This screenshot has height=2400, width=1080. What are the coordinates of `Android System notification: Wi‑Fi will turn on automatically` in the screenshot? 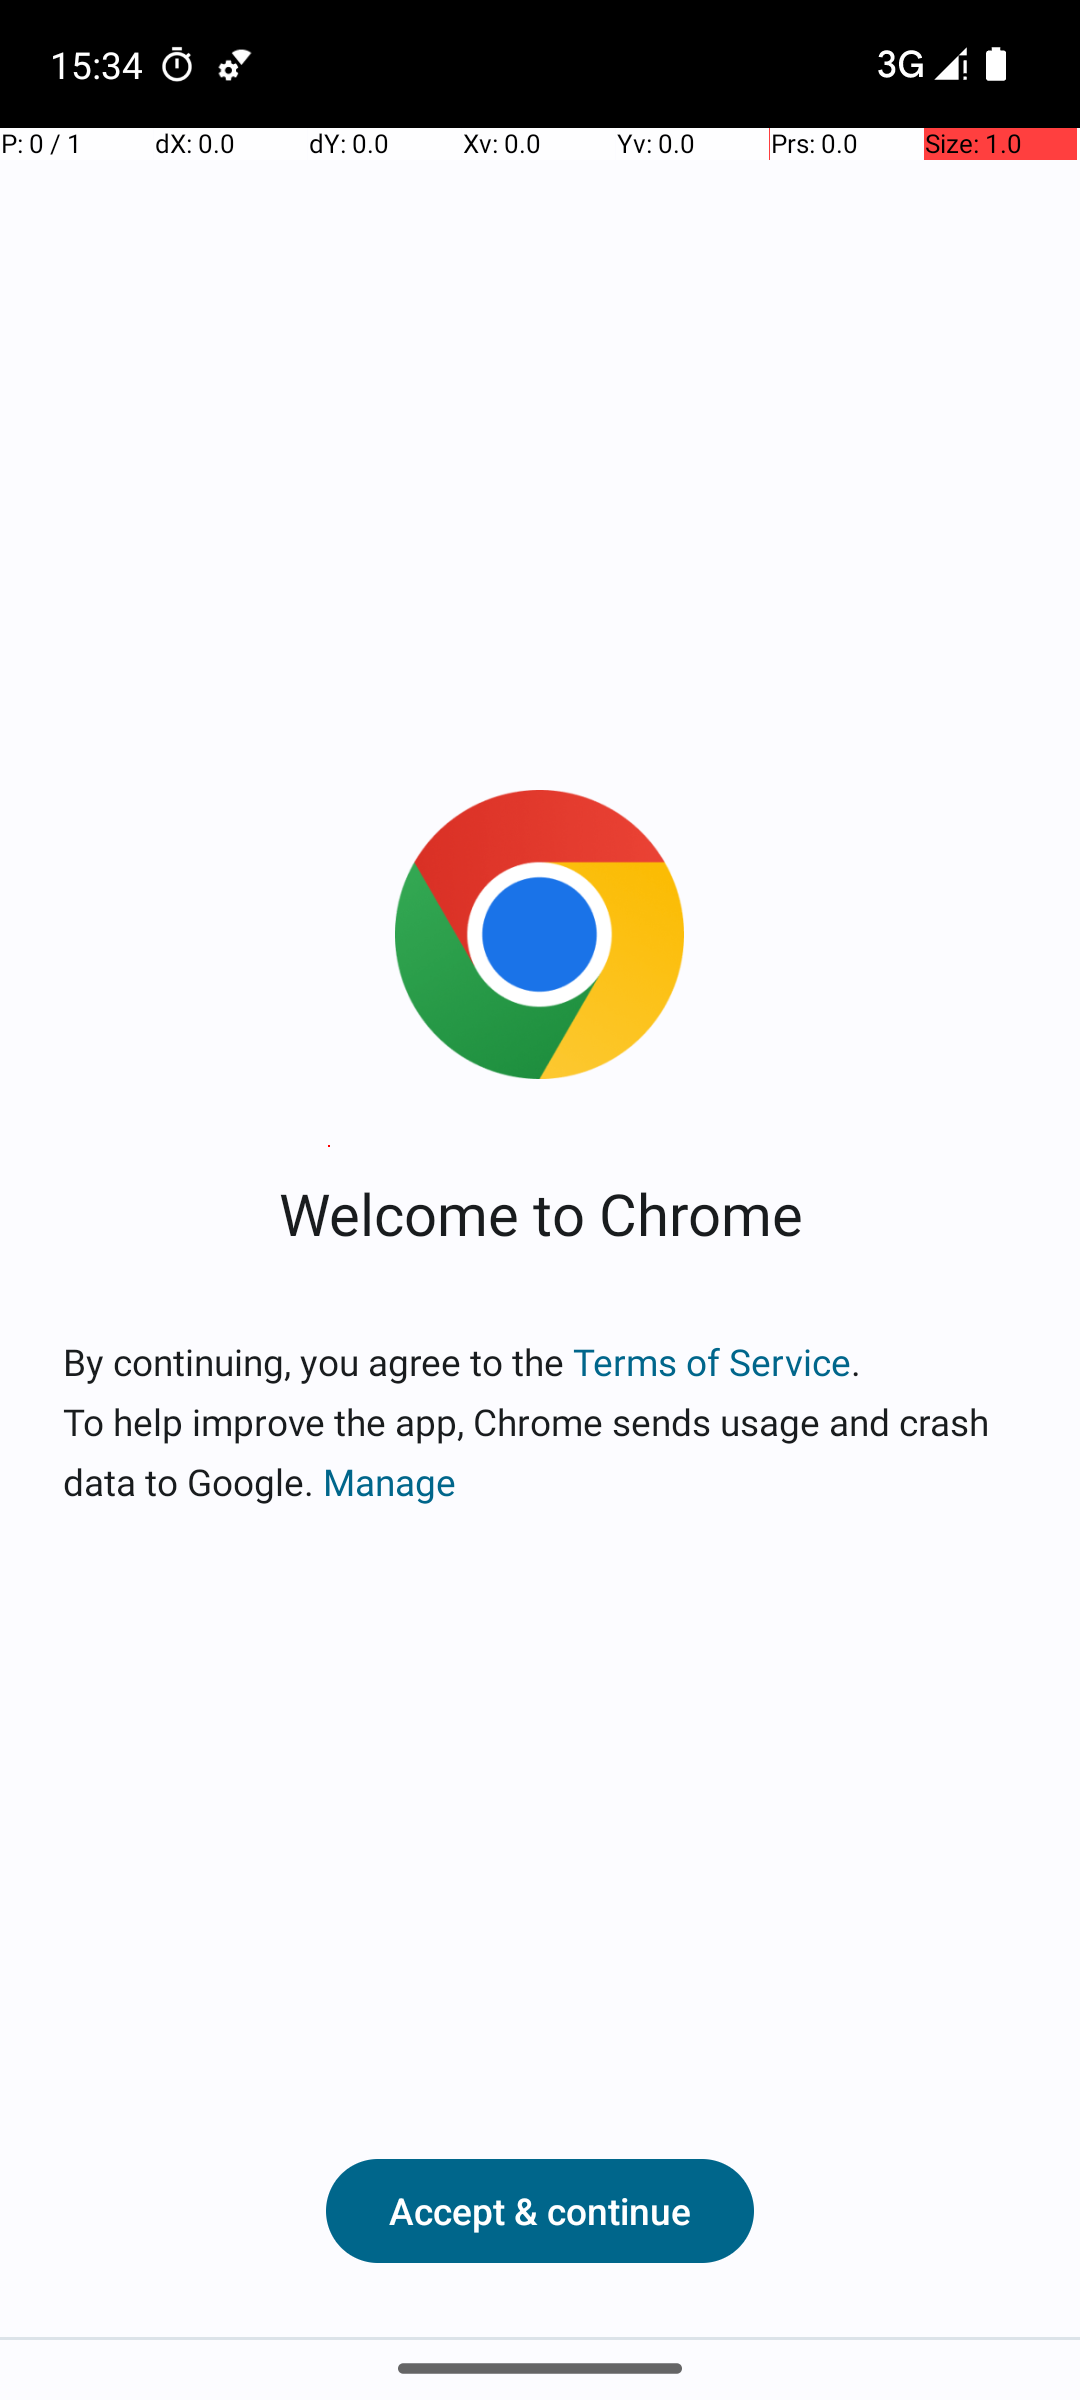 It's located at (235, 64).